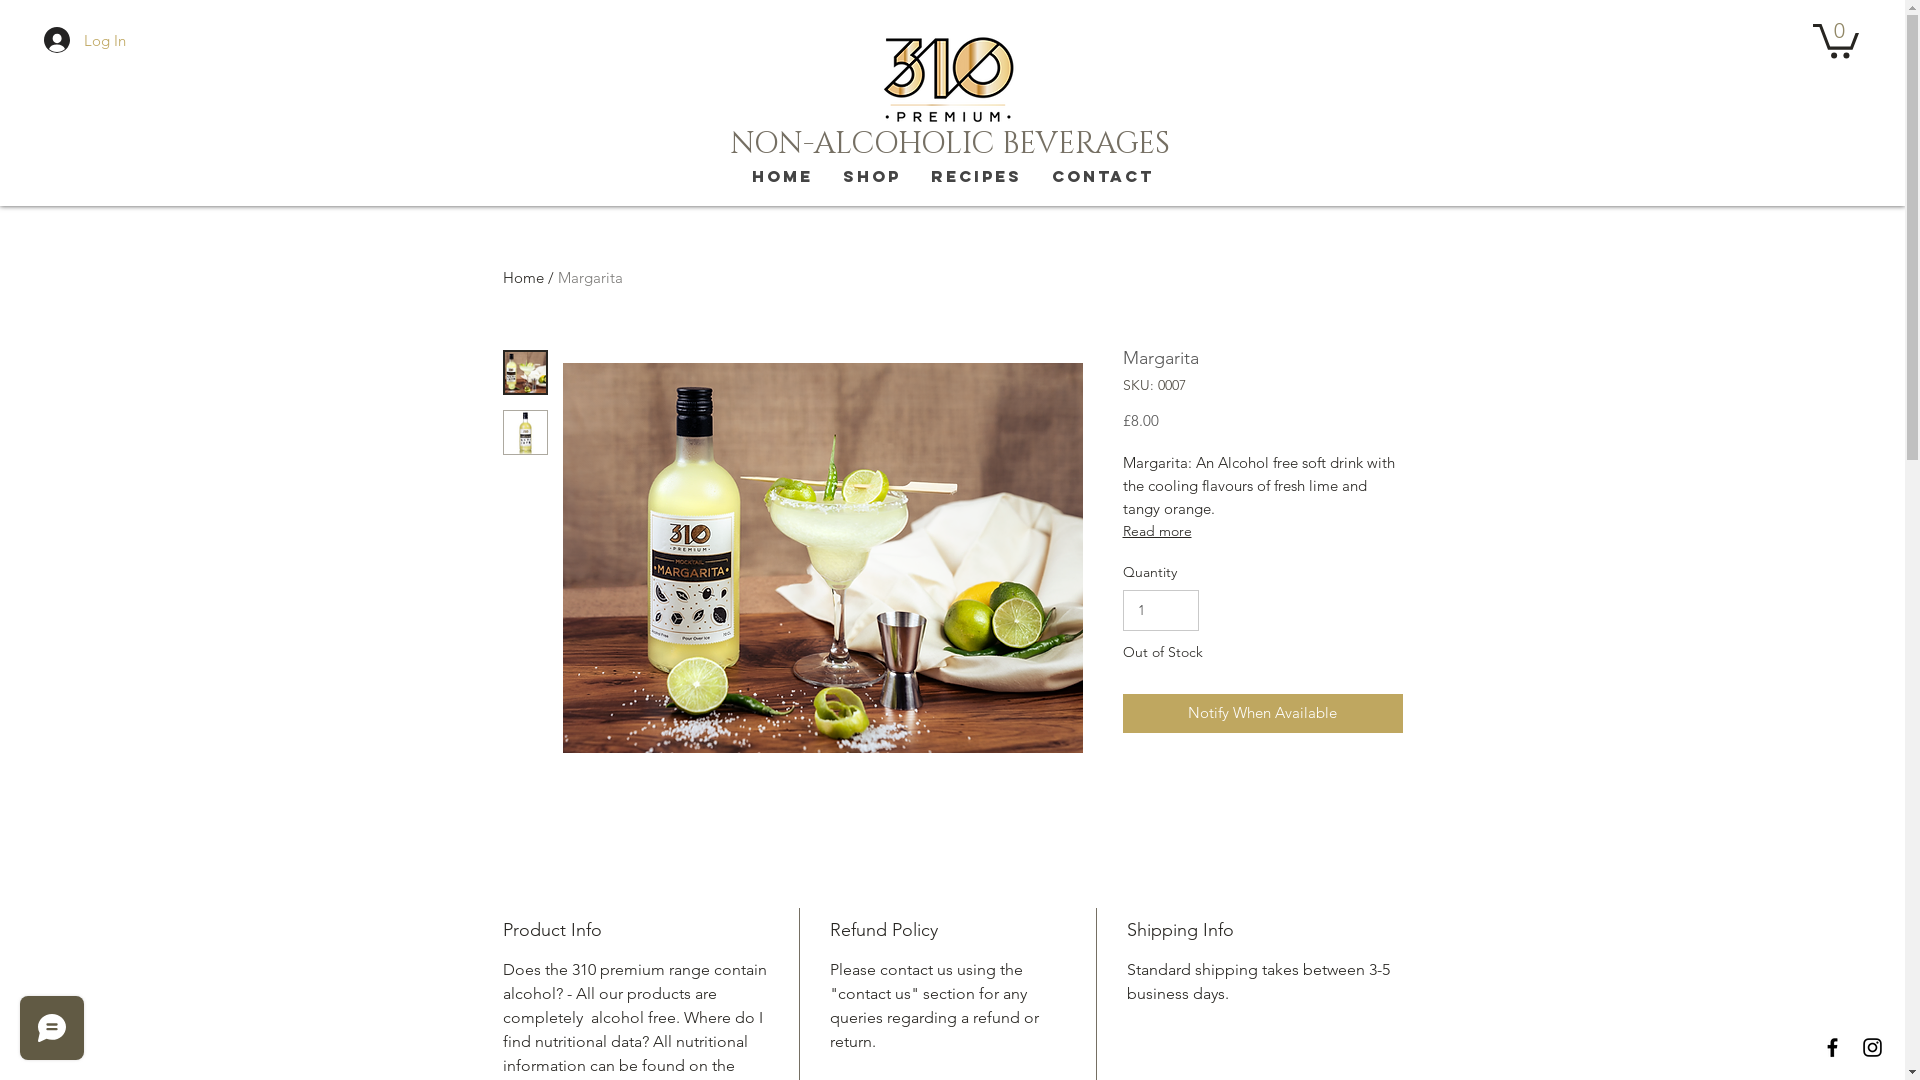 The width and height of the screenshot is (1920, 1080). I want to click on CONTACT, so click(1102, 176).